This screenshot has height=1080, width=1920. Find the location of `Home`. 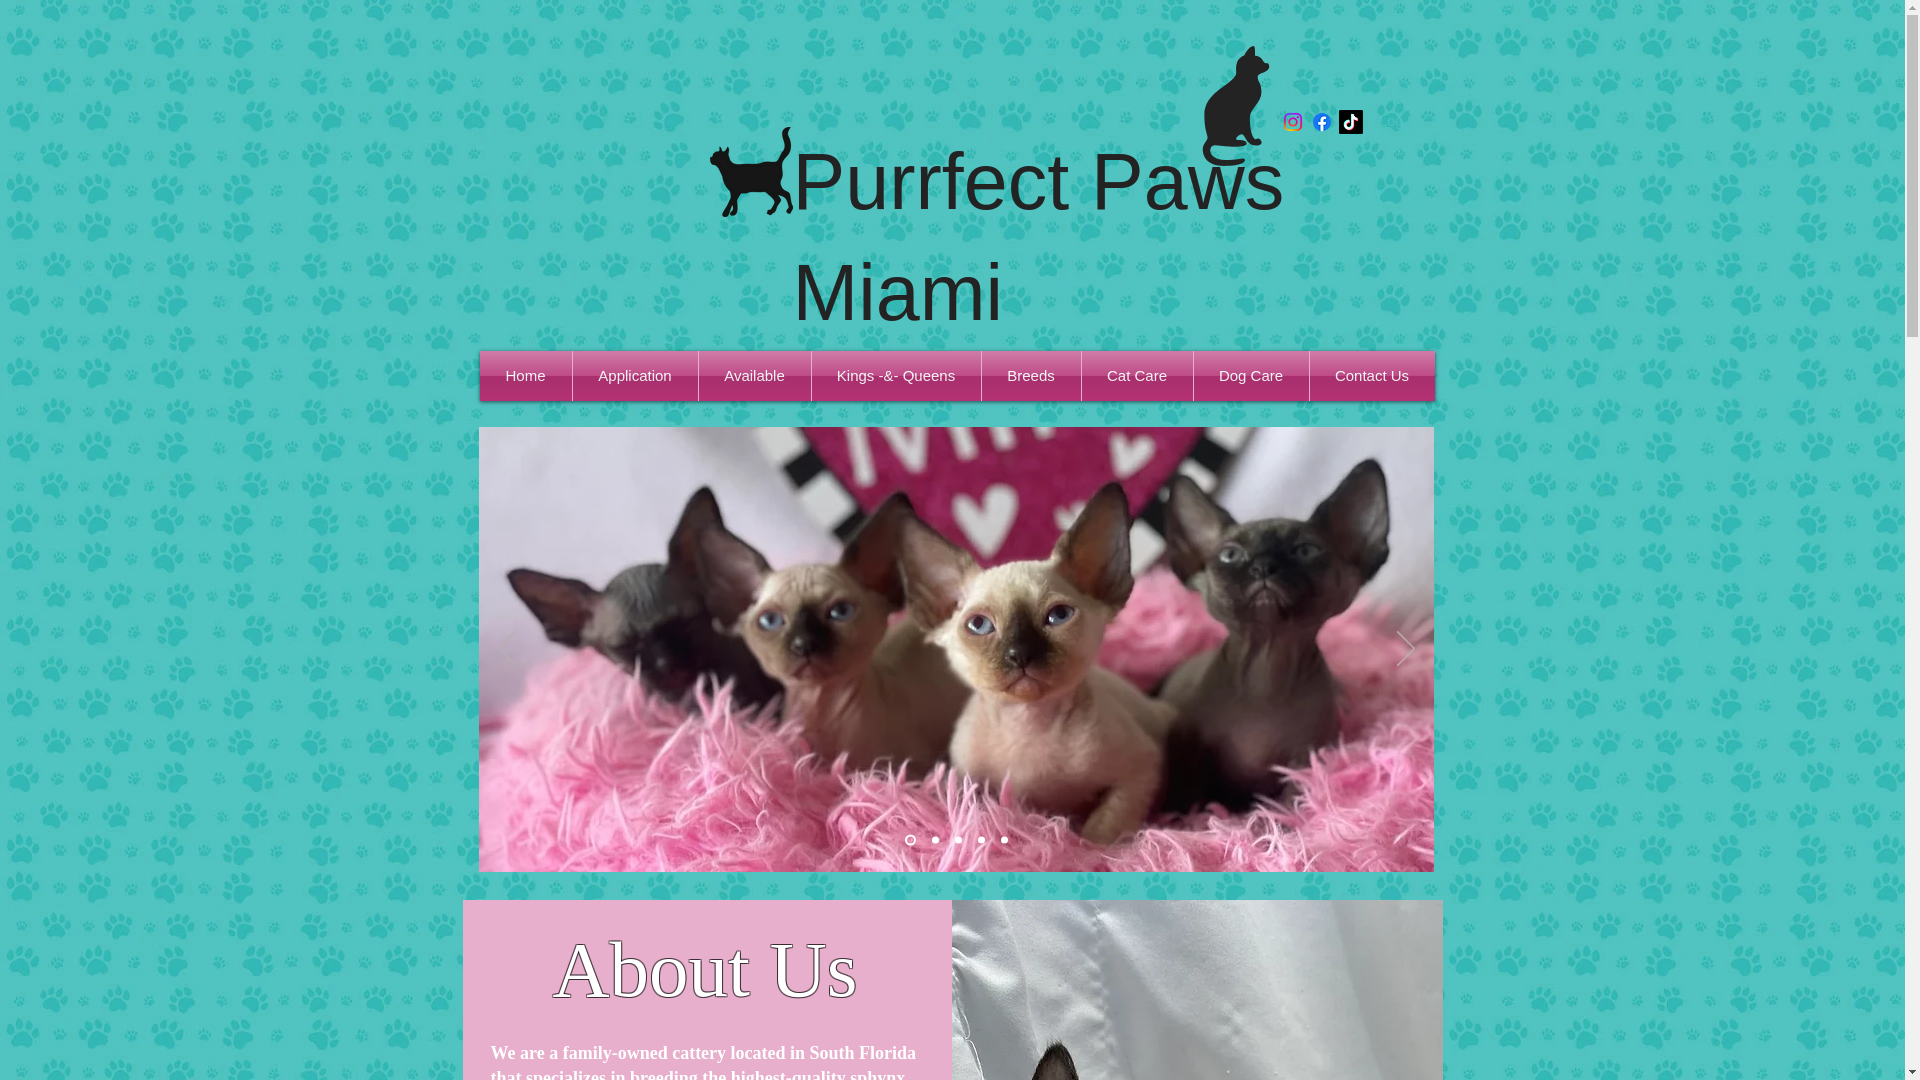

Home is located at coordinates (526, 376).